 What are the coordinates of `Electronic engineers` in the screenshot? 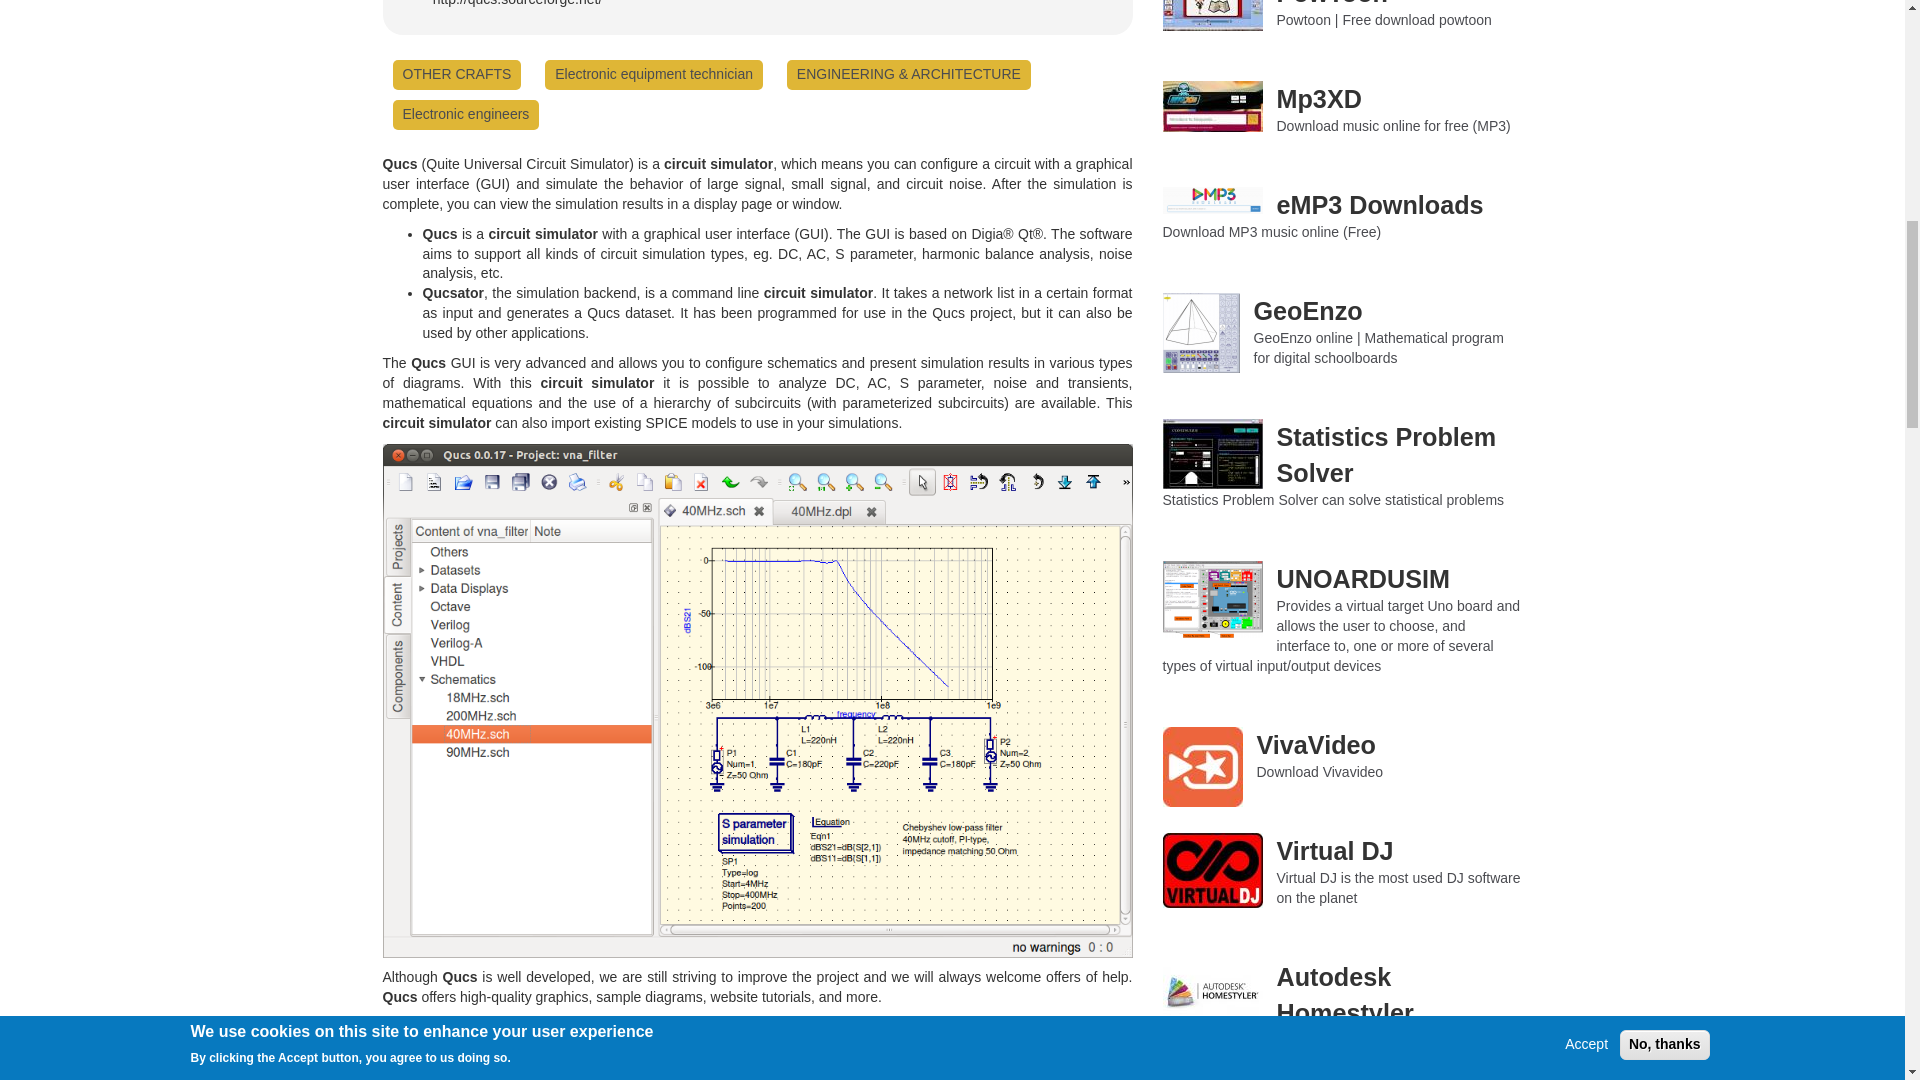 It's located at (465, 114).